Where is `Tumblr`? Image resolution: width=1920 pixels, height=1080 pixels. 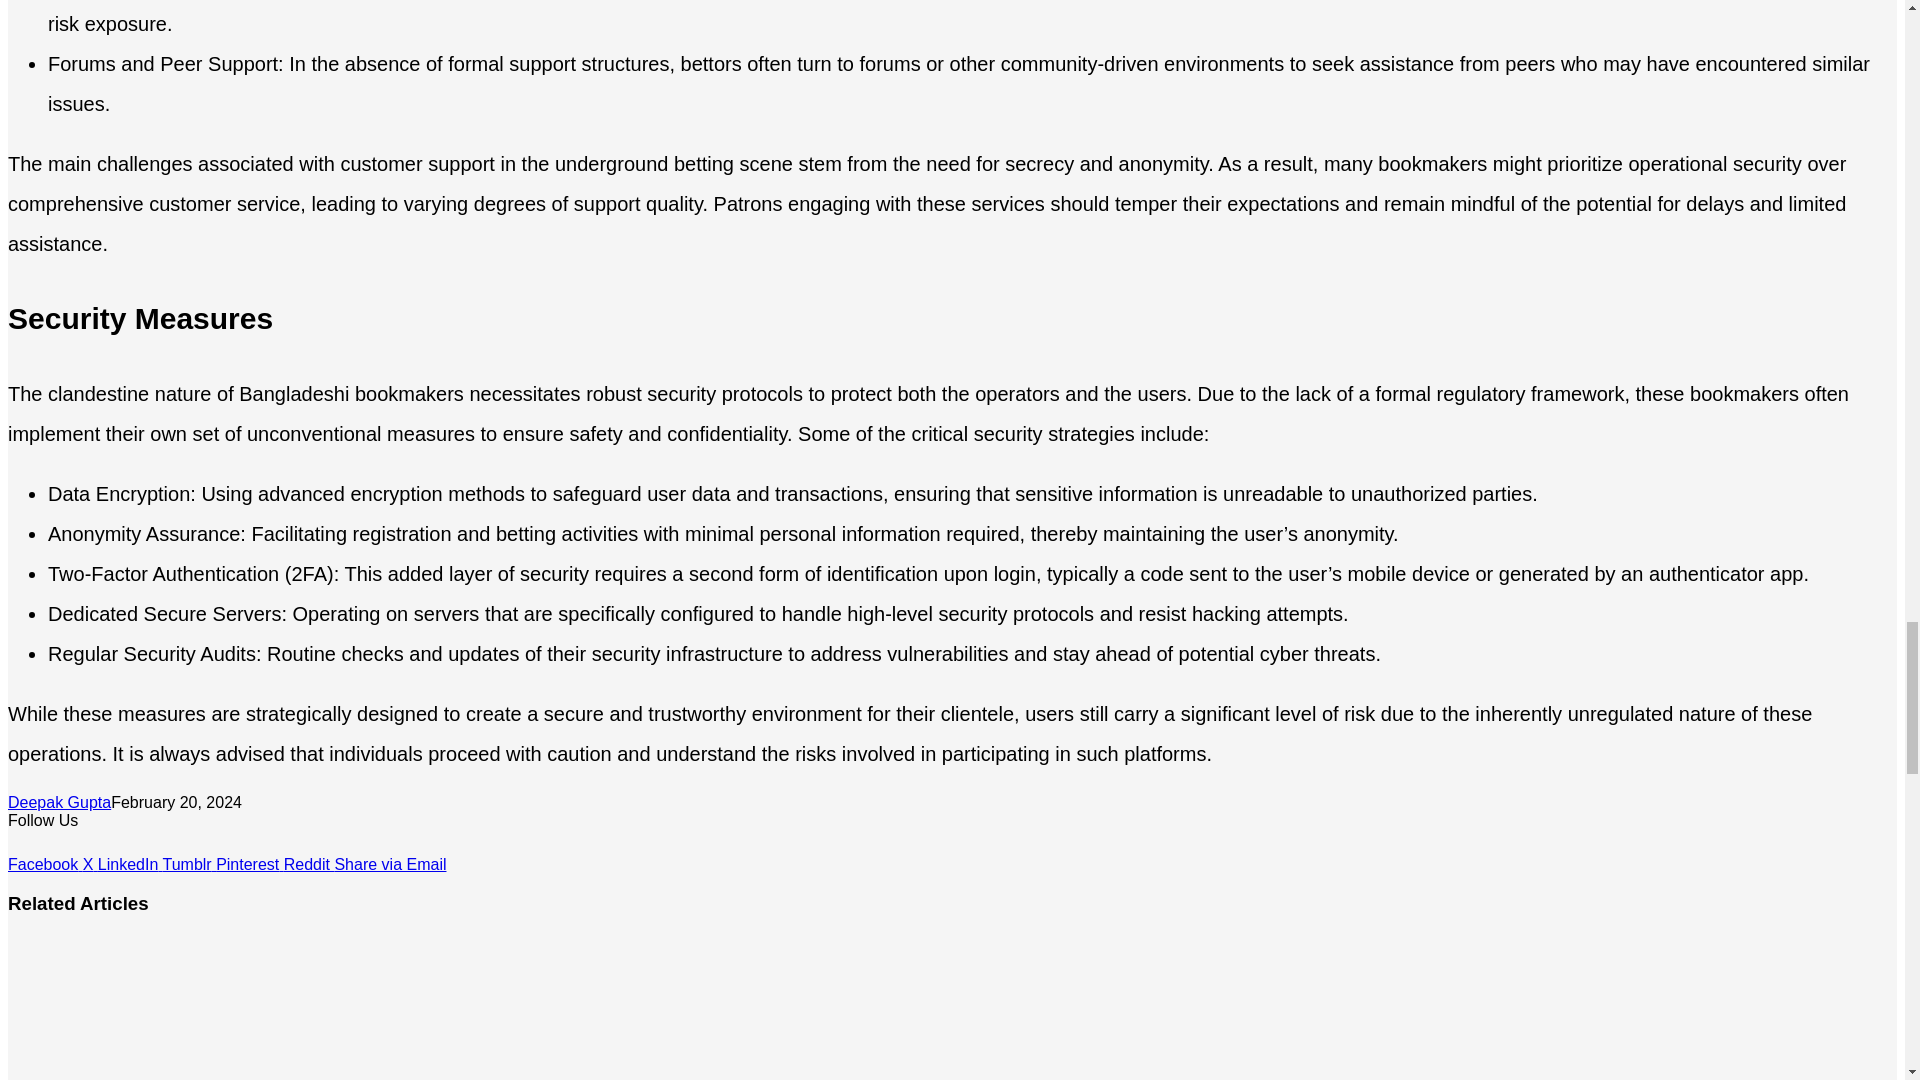
Tumblr is located at coordinates (188, 864).